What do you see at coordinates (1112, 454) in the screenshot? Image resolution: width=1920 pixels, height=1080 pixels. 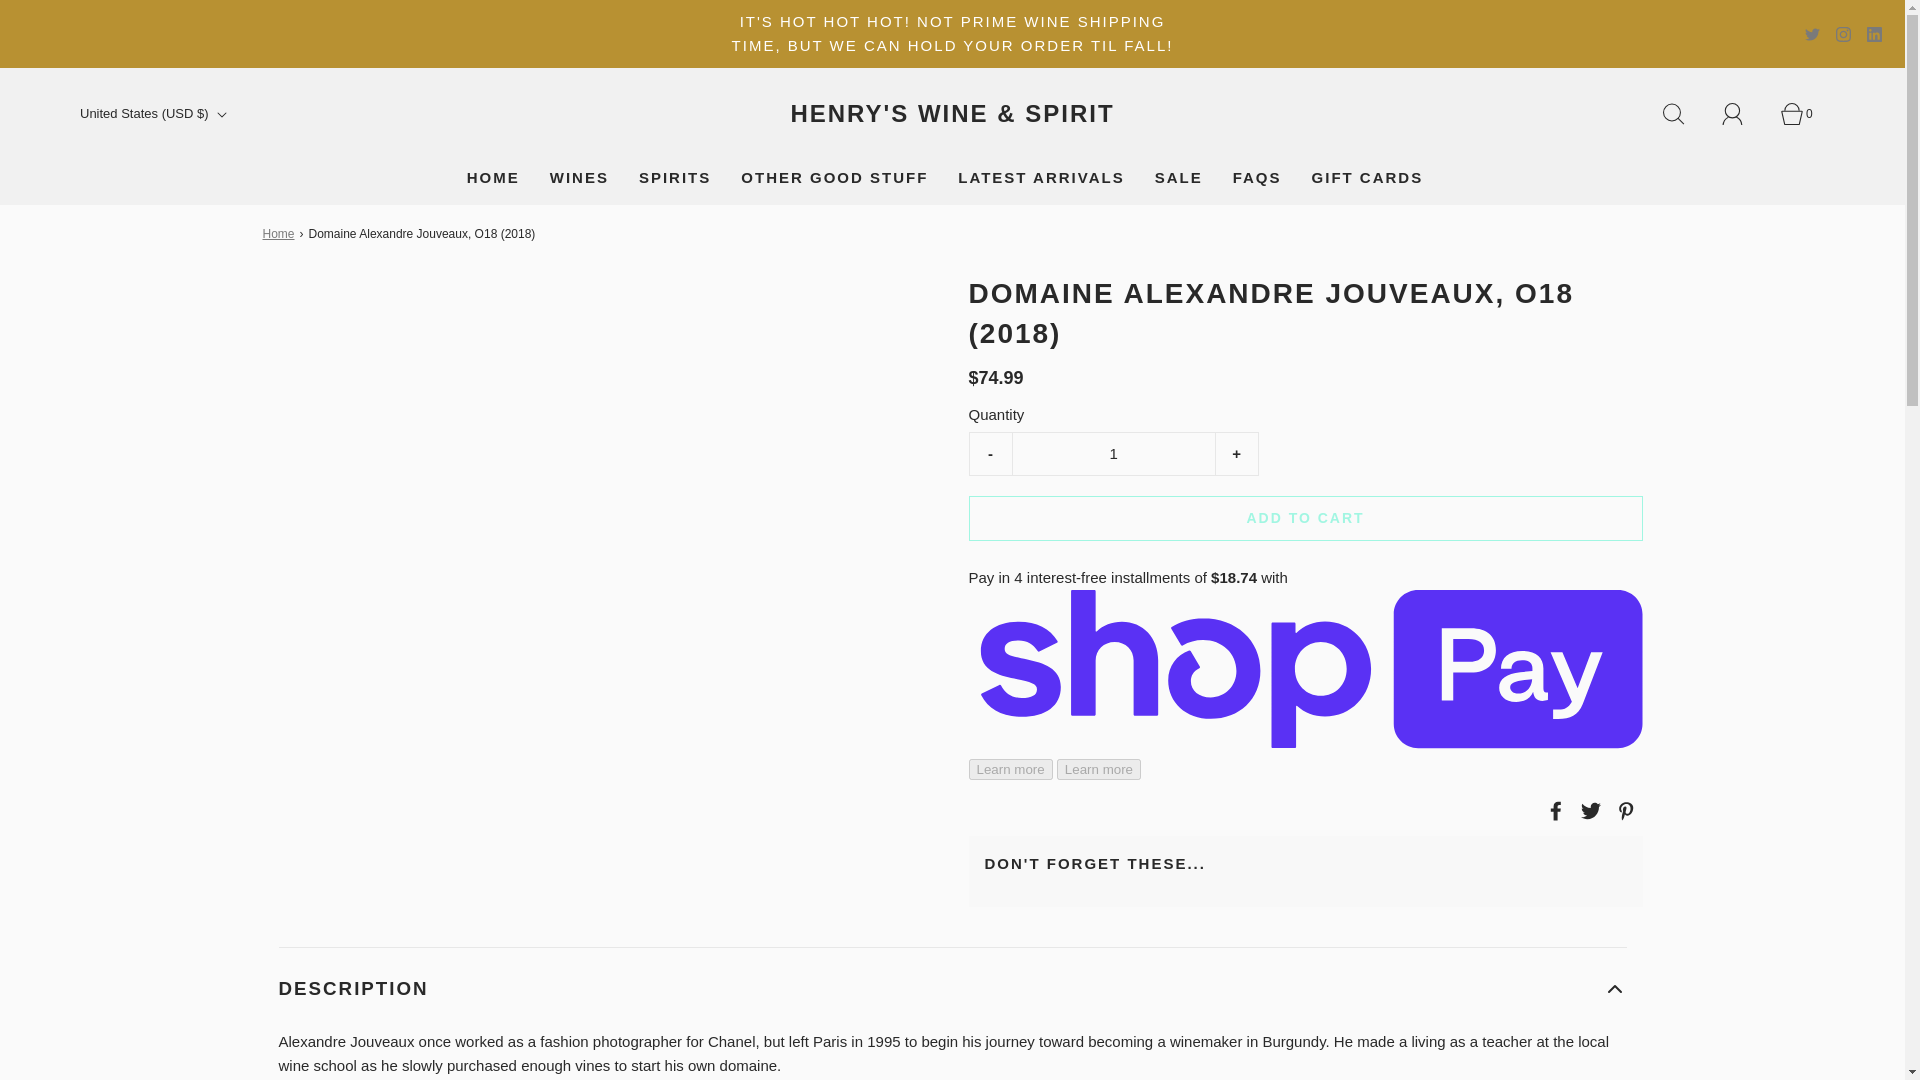 I see `1` at bounding box center [1112, 454].